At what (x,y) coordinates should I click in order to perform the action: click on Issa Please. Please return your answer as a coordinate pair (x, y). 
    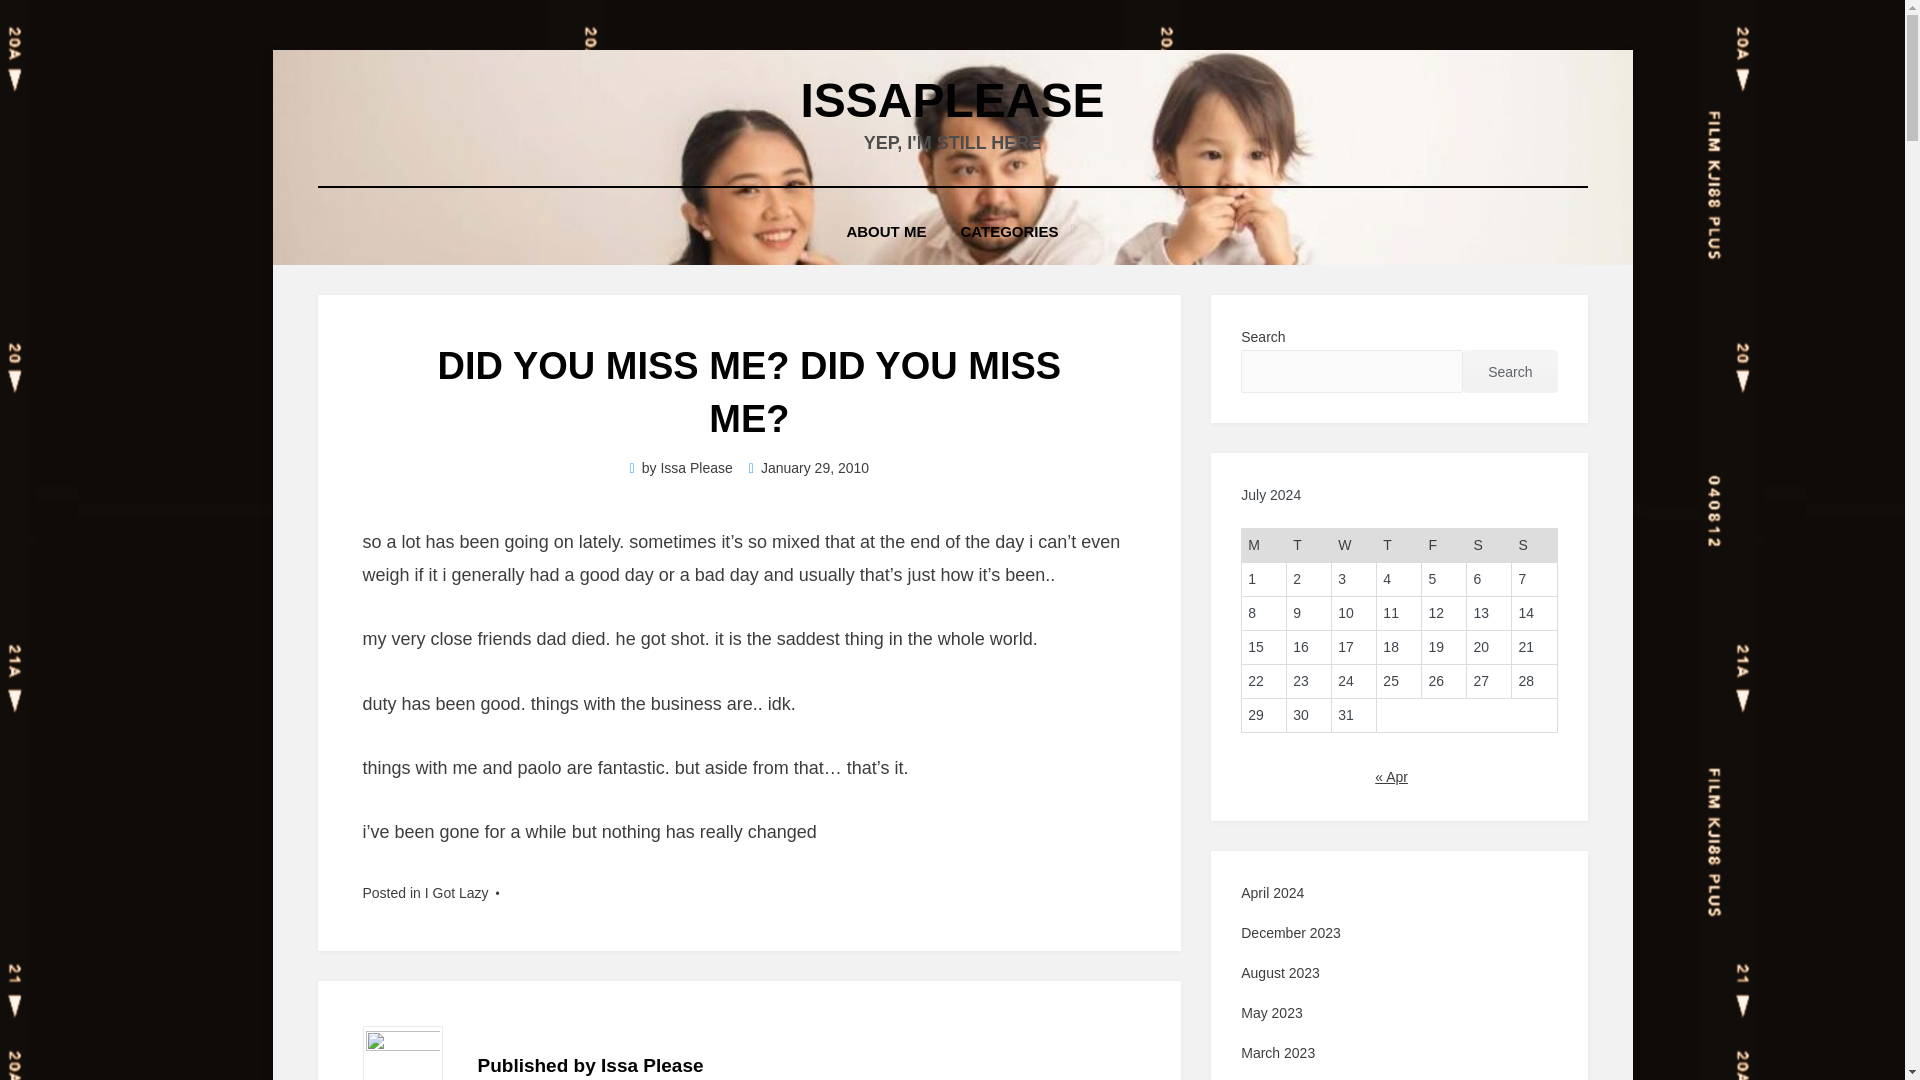
    Looking at the image, I should click on (696, 468).